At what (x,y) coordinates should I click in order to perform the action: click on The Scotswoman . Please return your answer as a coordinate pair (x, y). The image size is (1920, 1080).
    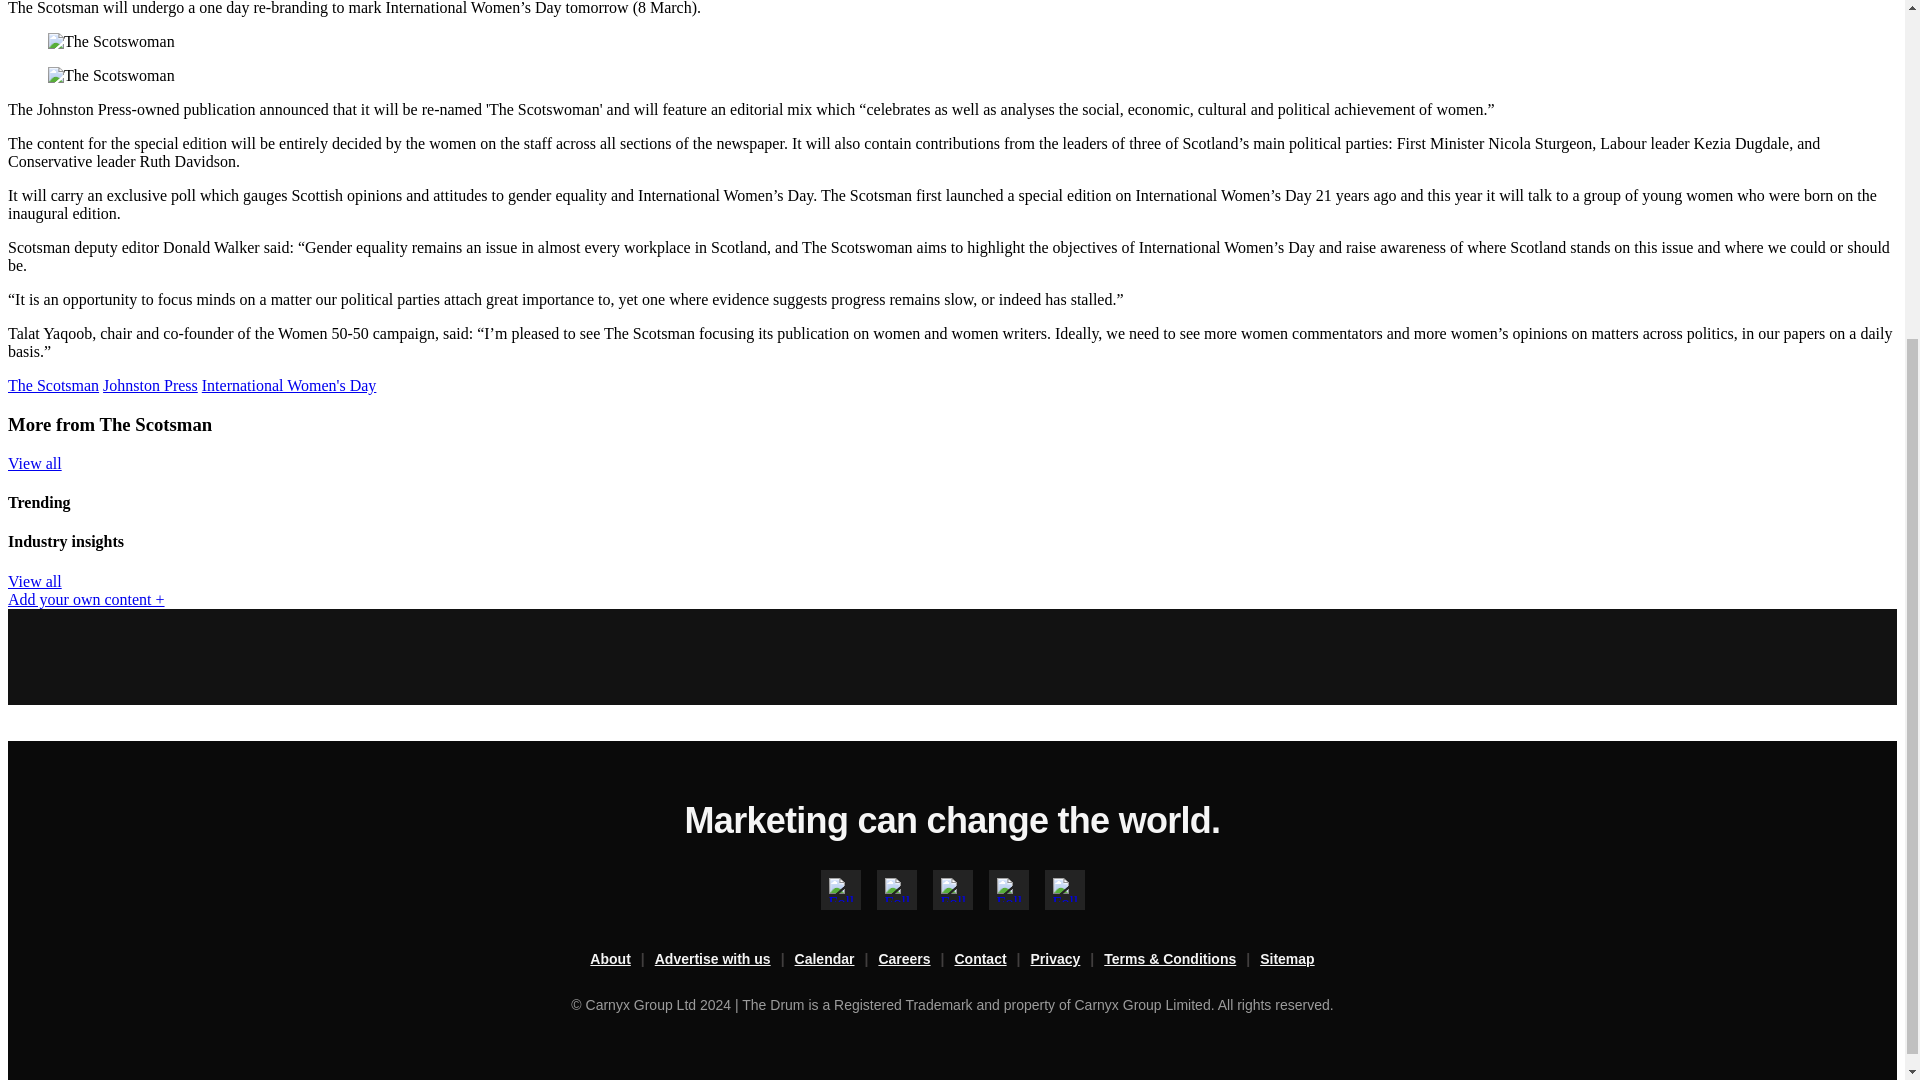
    Looking at the image, I should click on (111, 42).